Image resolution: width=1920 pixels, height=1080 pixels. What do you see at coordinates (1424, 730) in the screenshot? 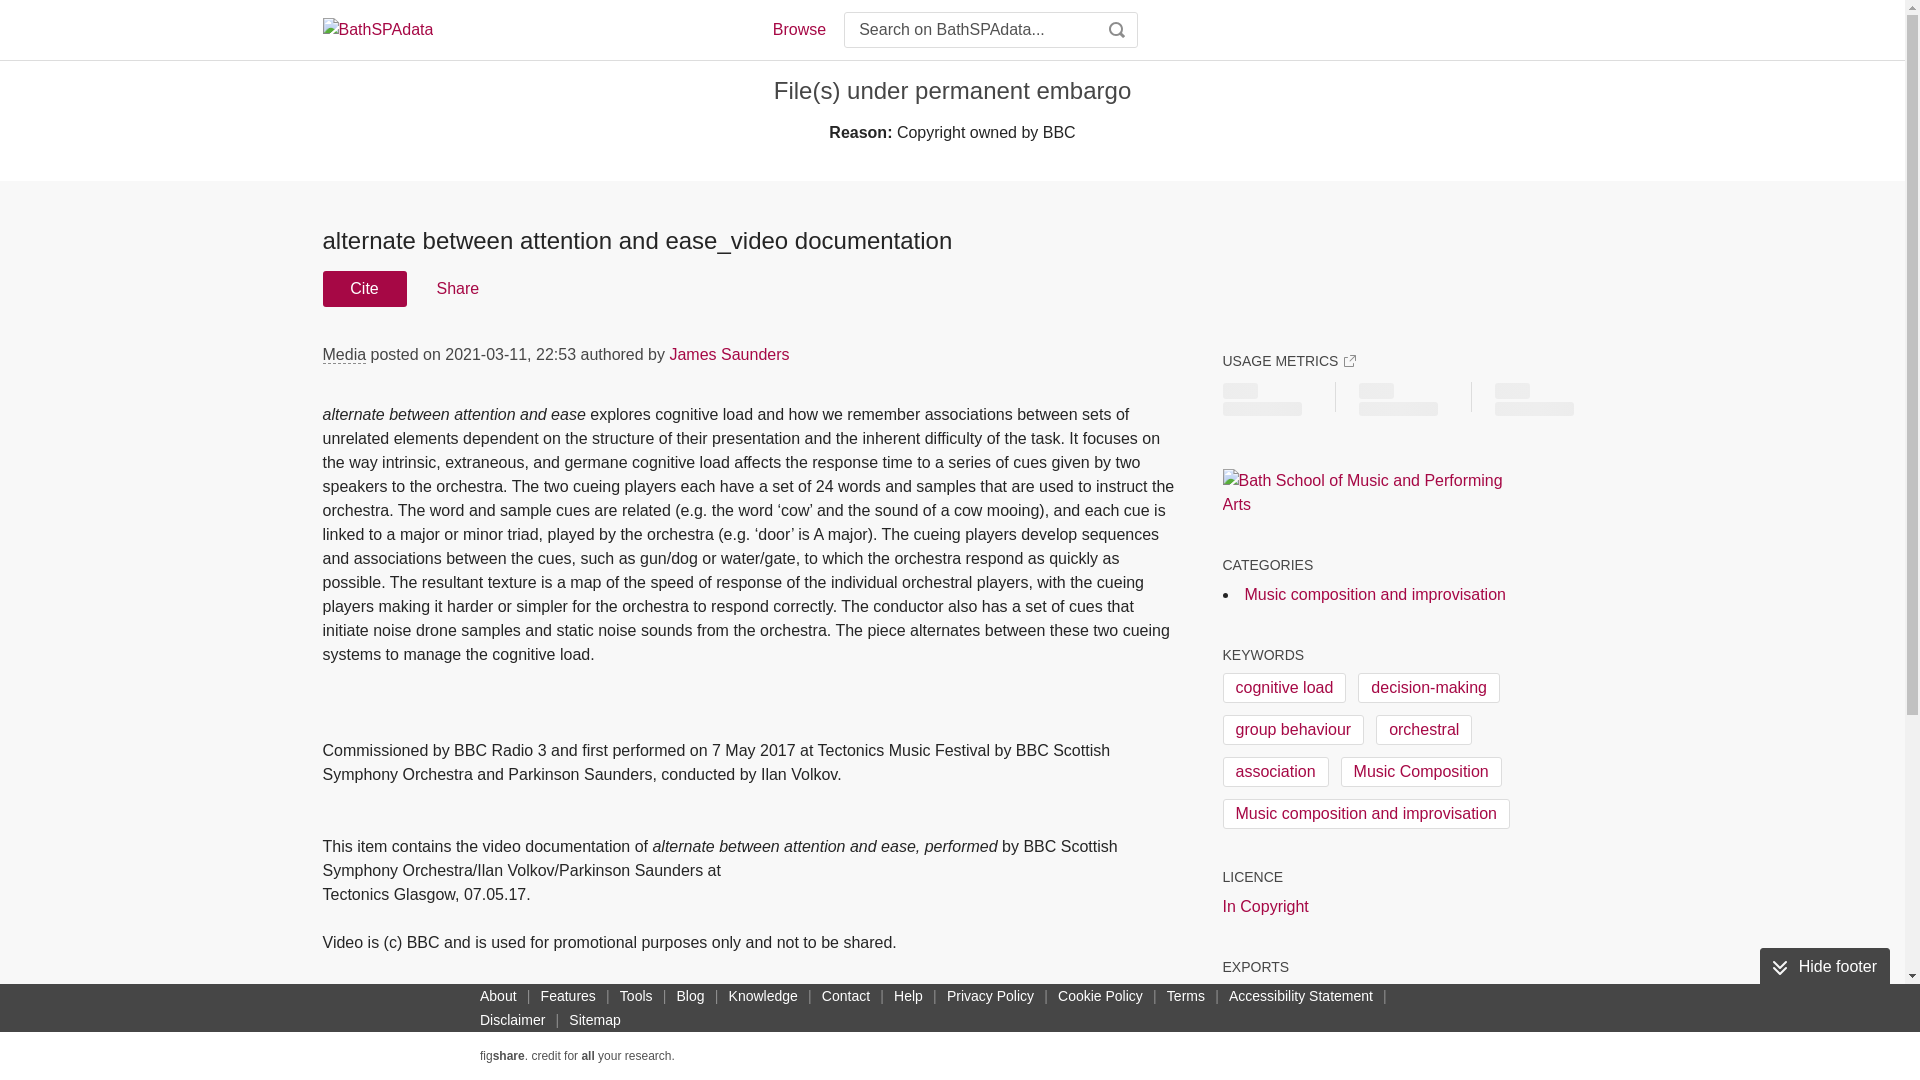
I see `orchestral` at bounding box center [1424, 730].